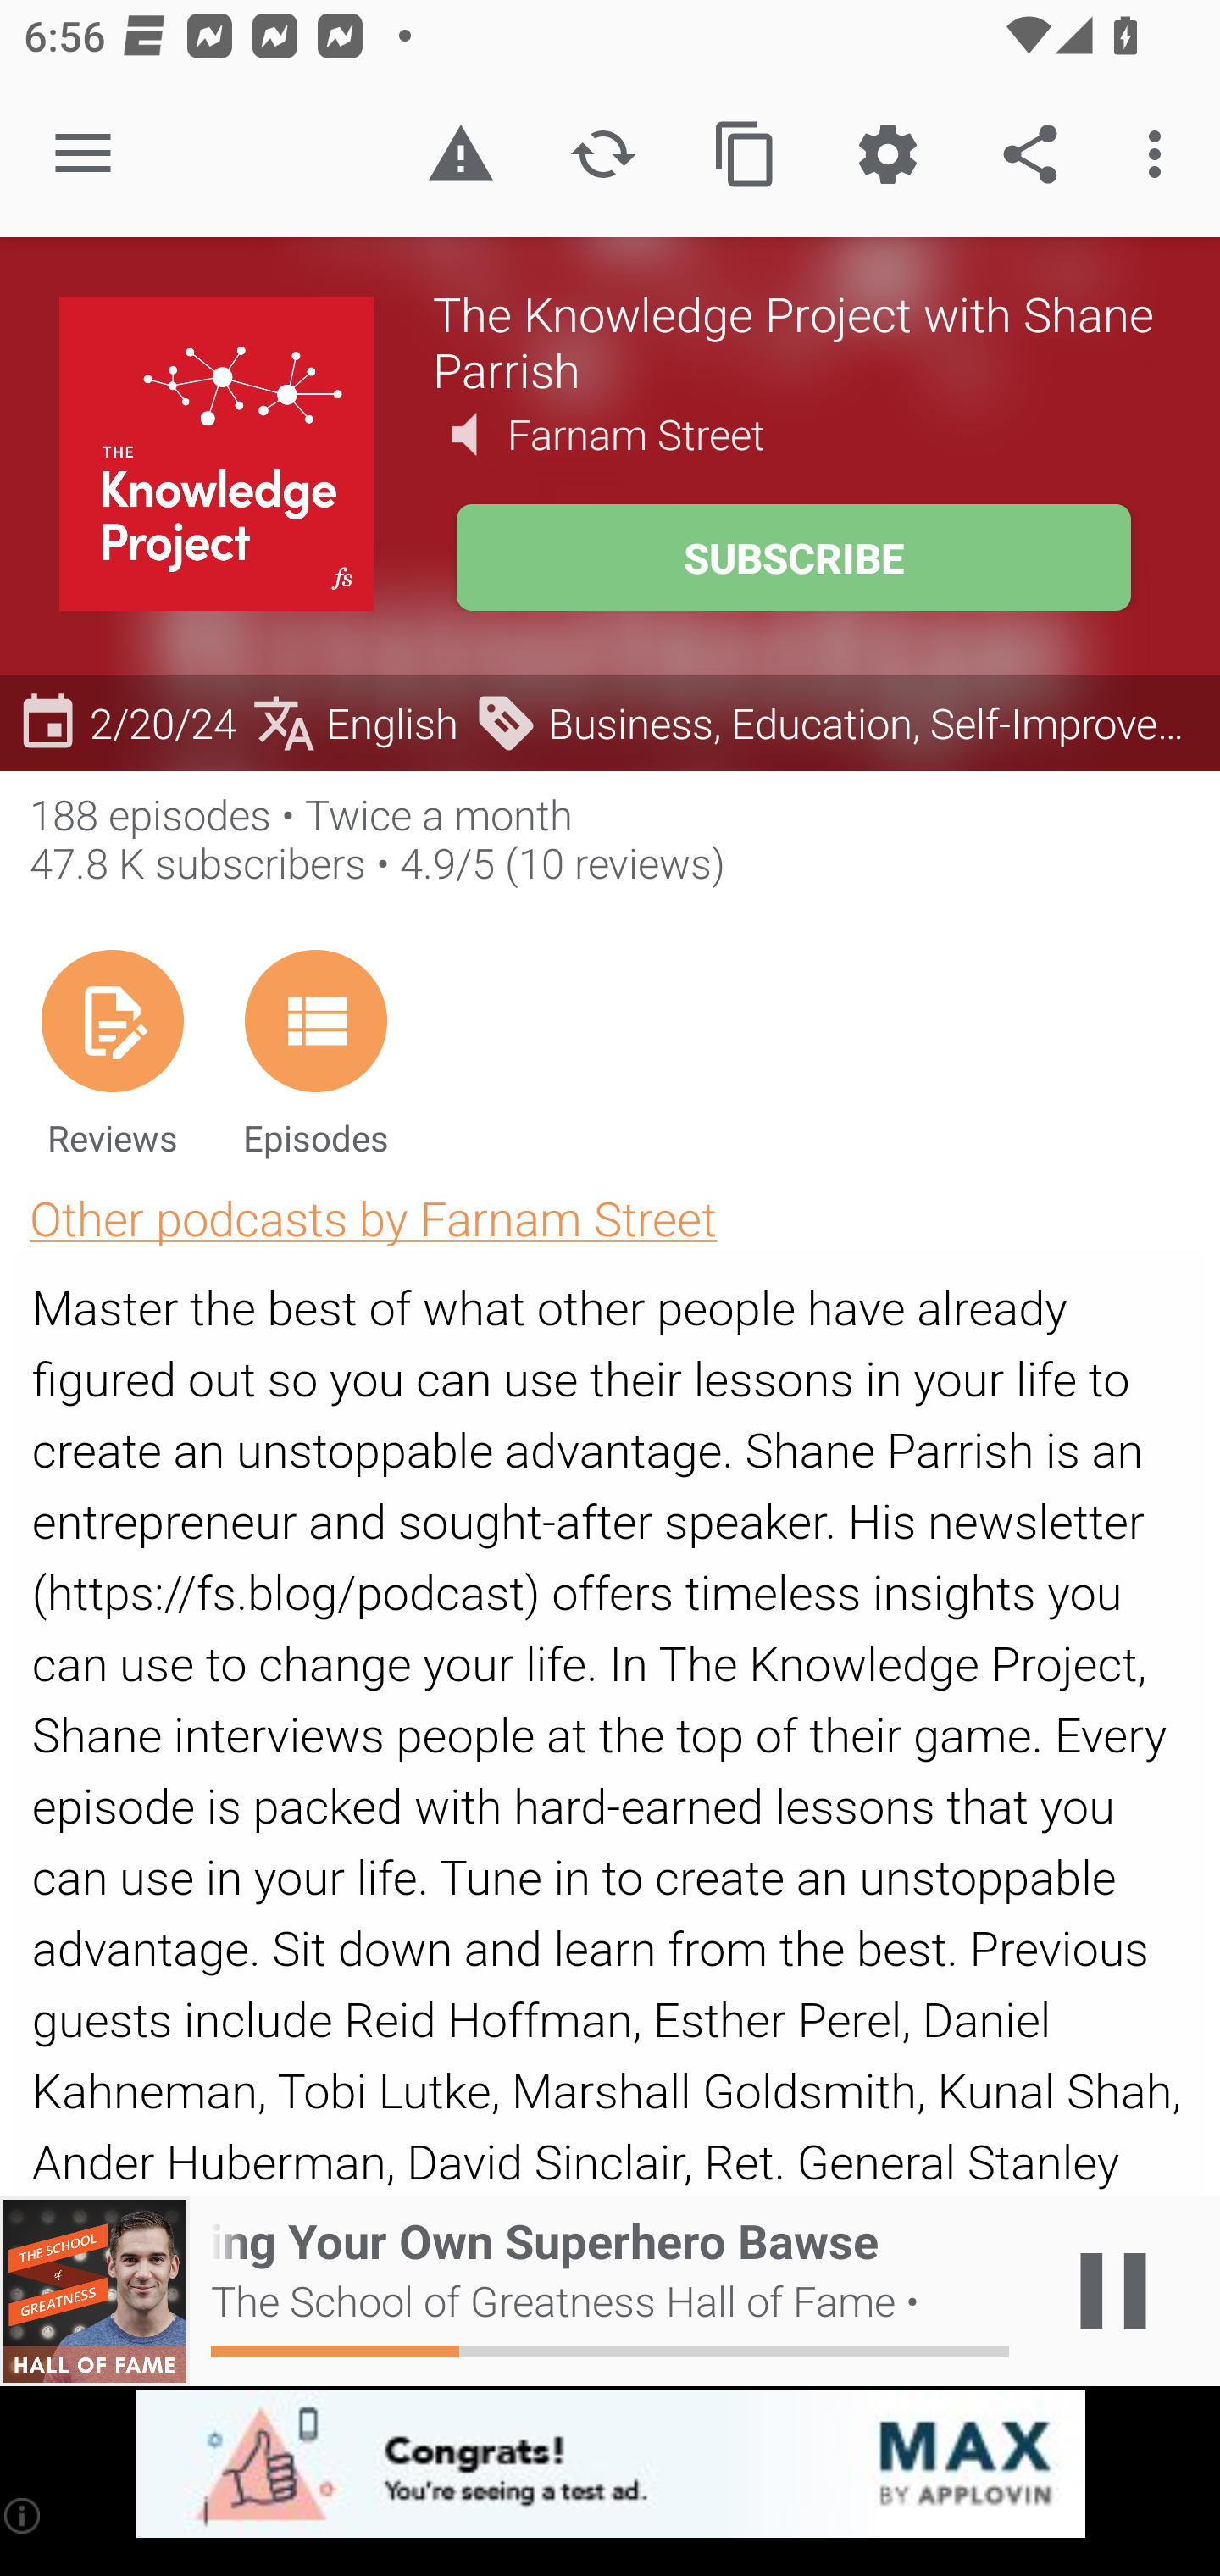 This screenshot has height=2576, width=1220. What do you see at coordinates (796, 341) in the screenshot?
I see `The Knowledge Project with Shane Parrish` at bounding box center [796, 341].